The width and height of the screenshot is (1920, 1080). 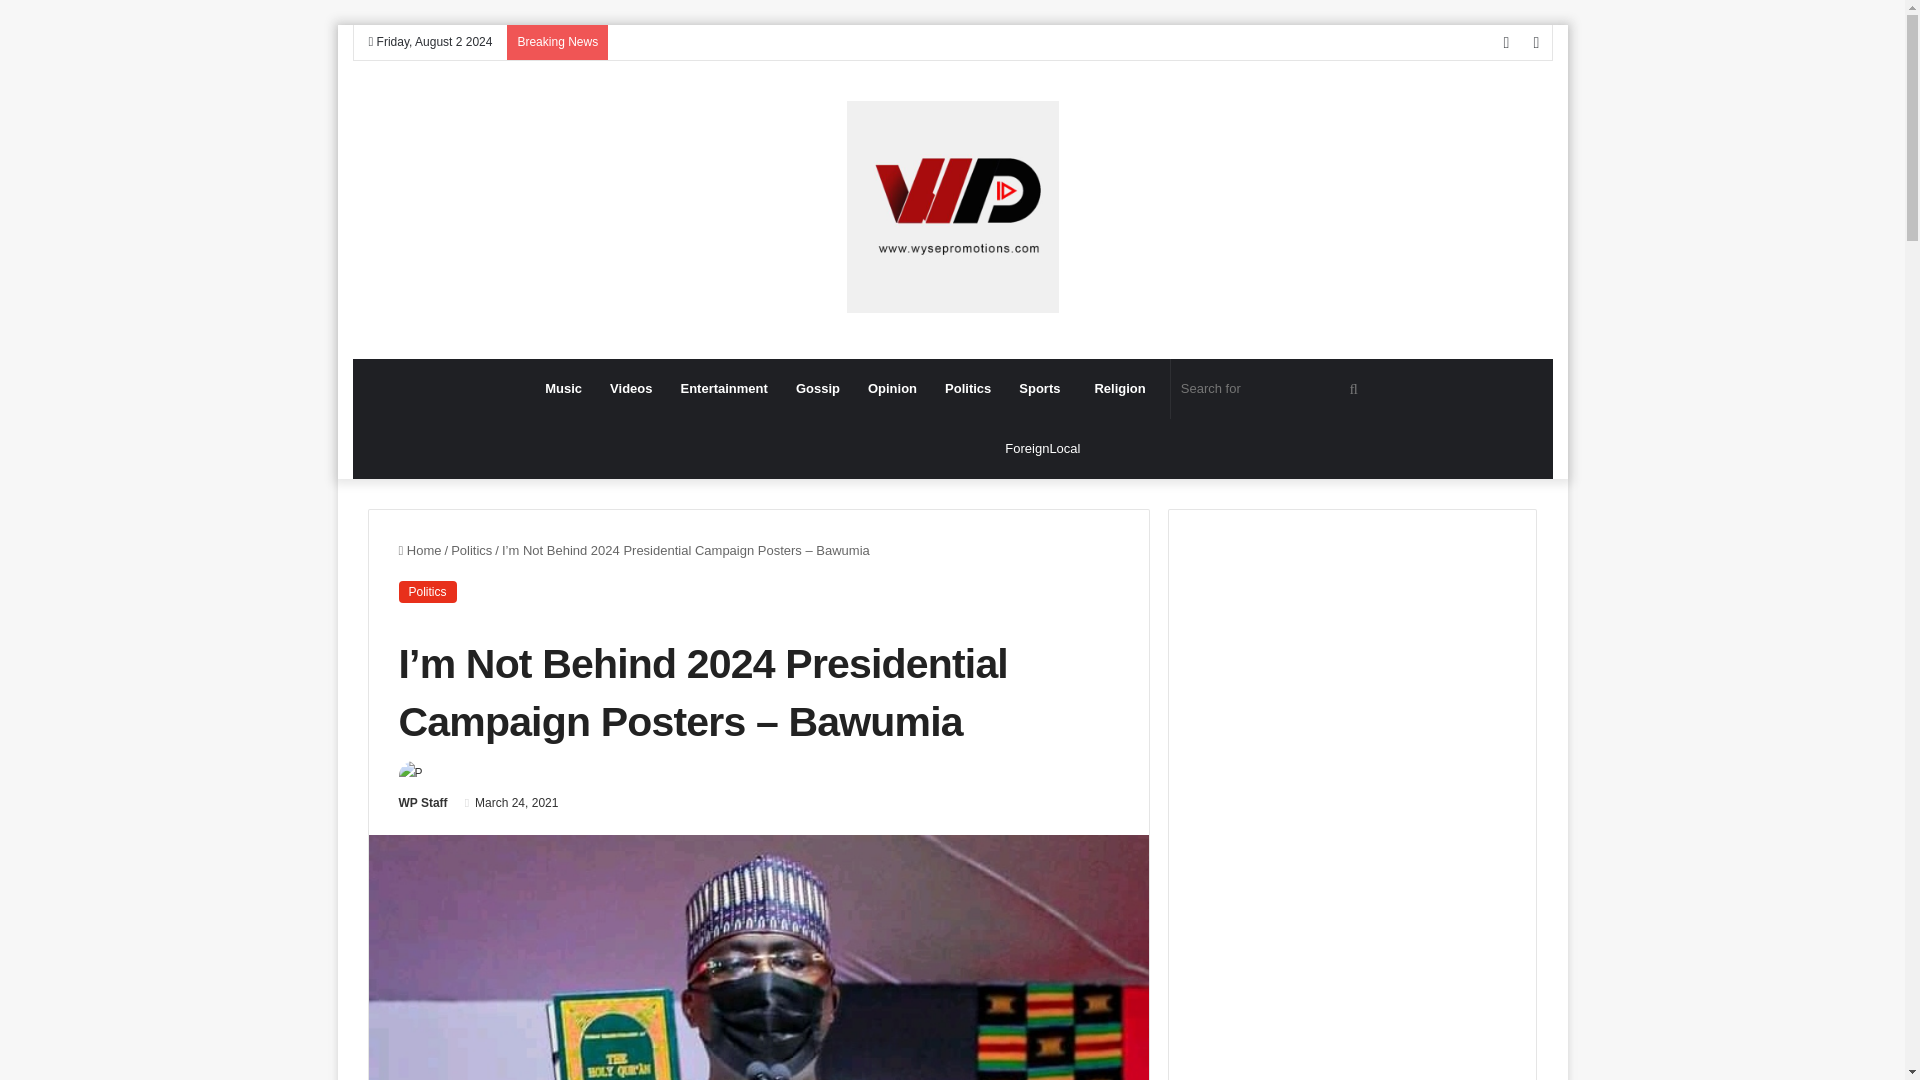 What do you see at coordinates (1272, 388) in the screenshot?
I see `Search for` at bounding box center [1272, 388].